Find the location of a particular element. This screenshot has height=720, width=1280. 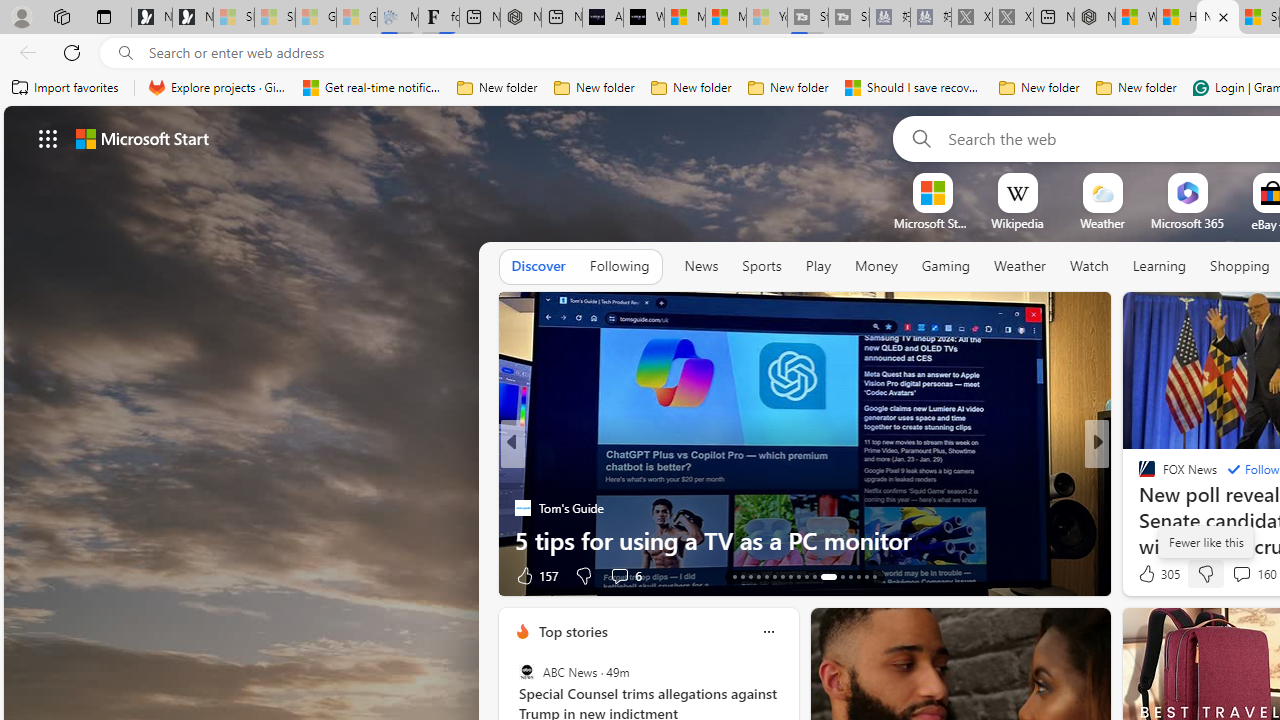

View comments 6 Comment is located at coordinates (626, 574).